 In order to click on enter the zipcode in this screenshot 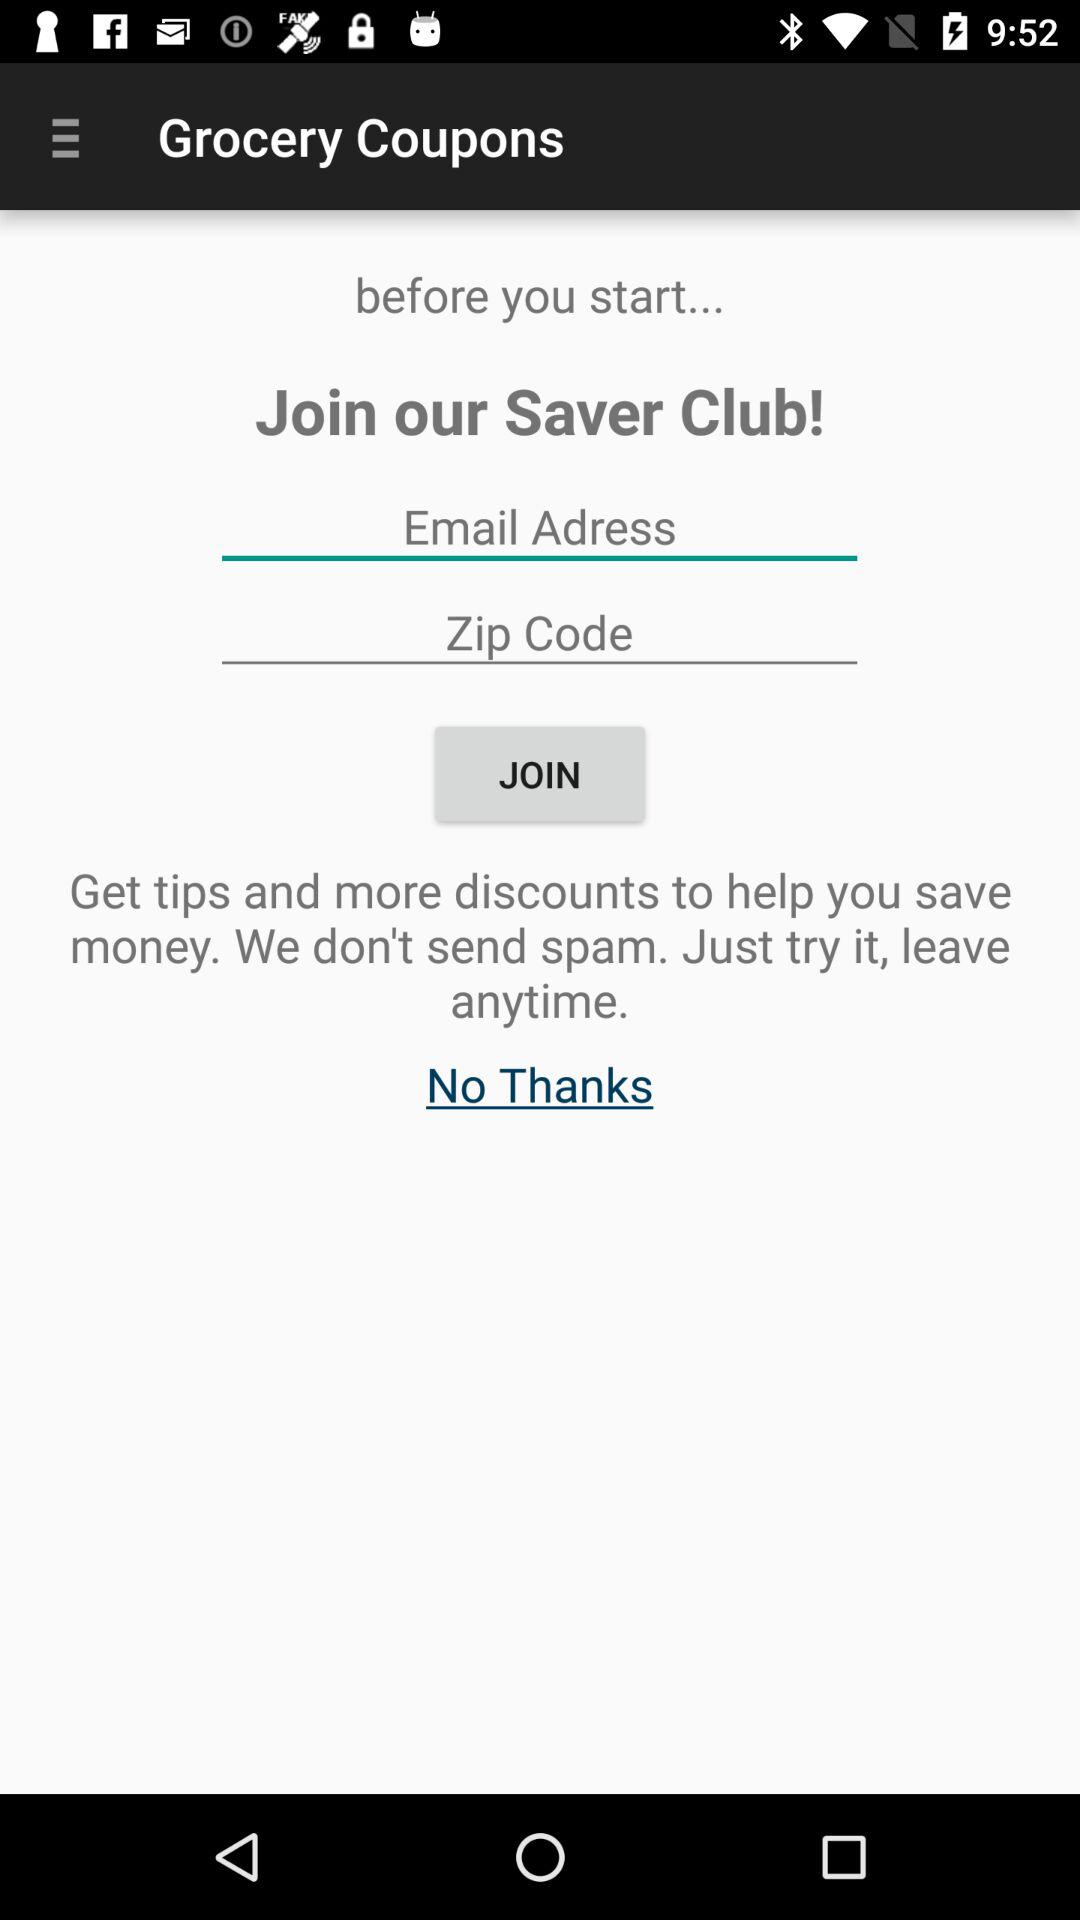, I will do `click(539, 632)`.